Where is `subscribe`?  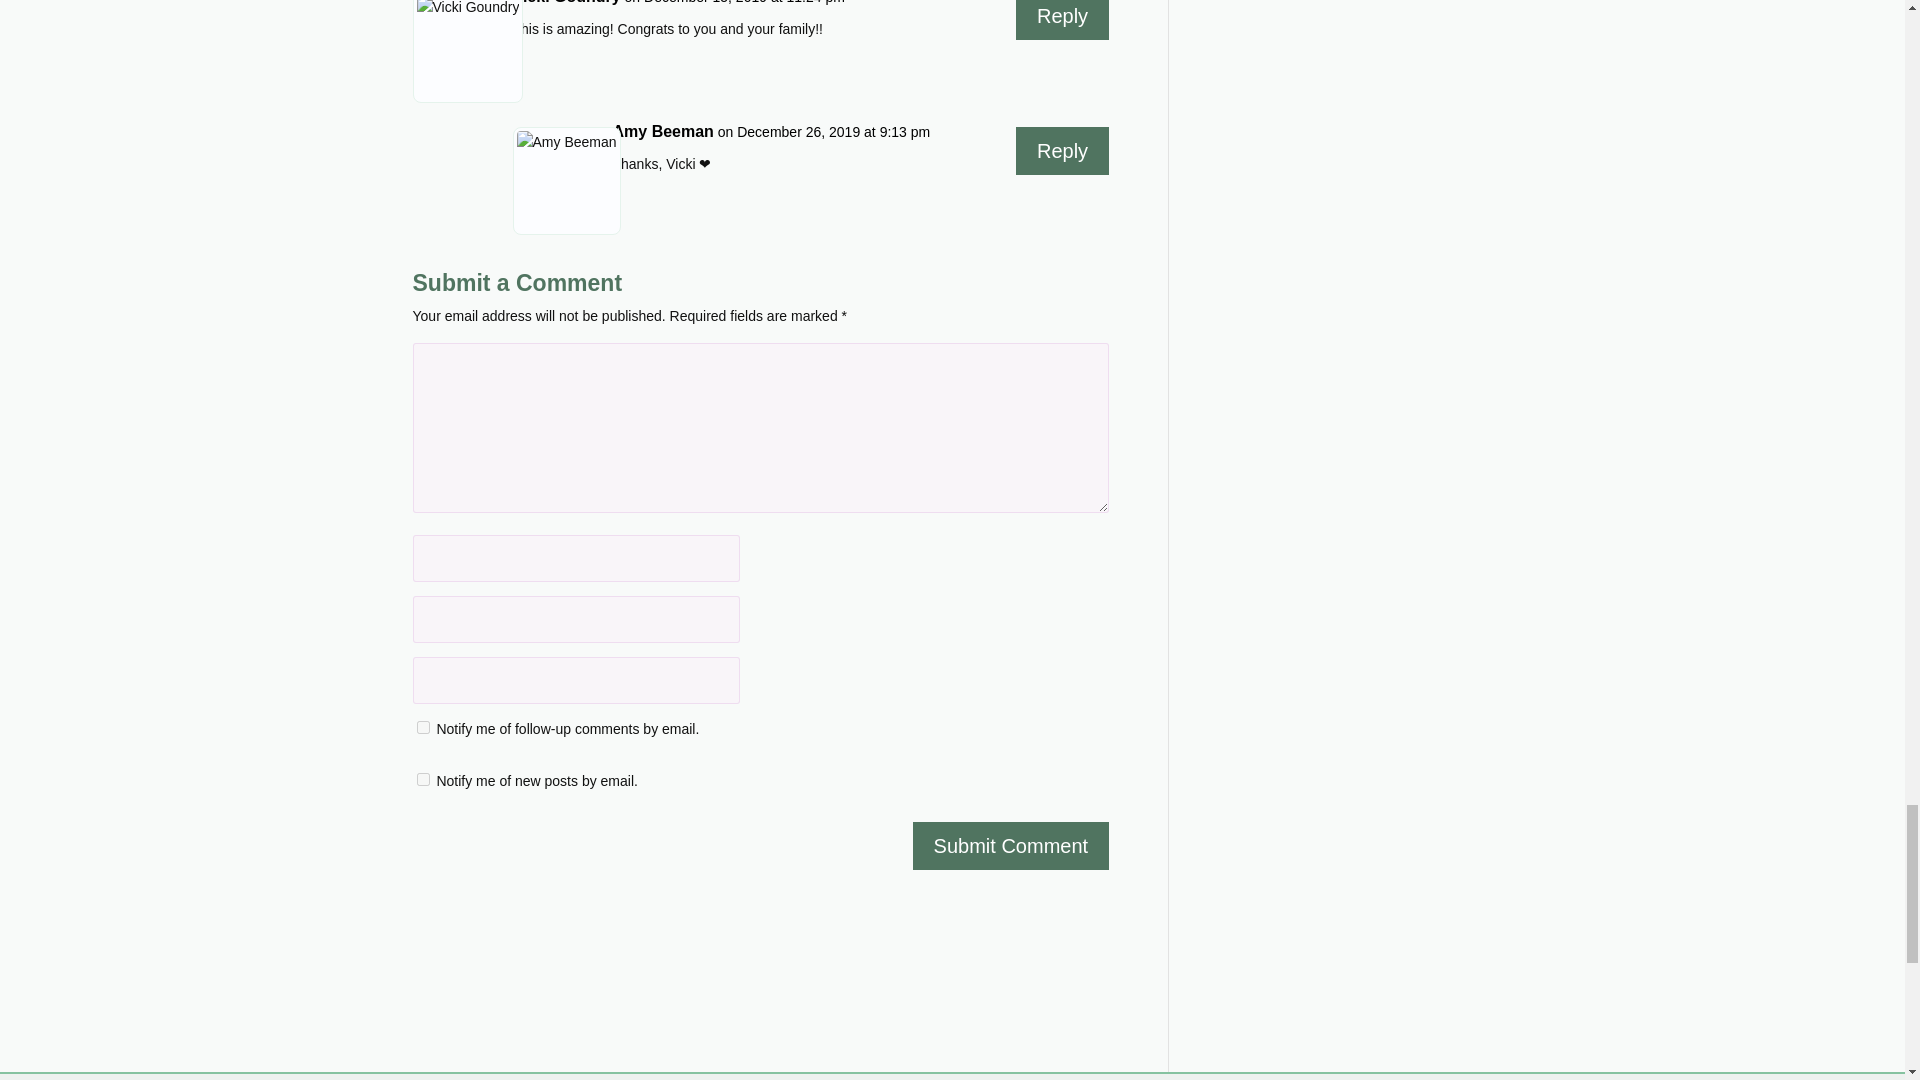
subscribe is located at coordinates (422, 780).